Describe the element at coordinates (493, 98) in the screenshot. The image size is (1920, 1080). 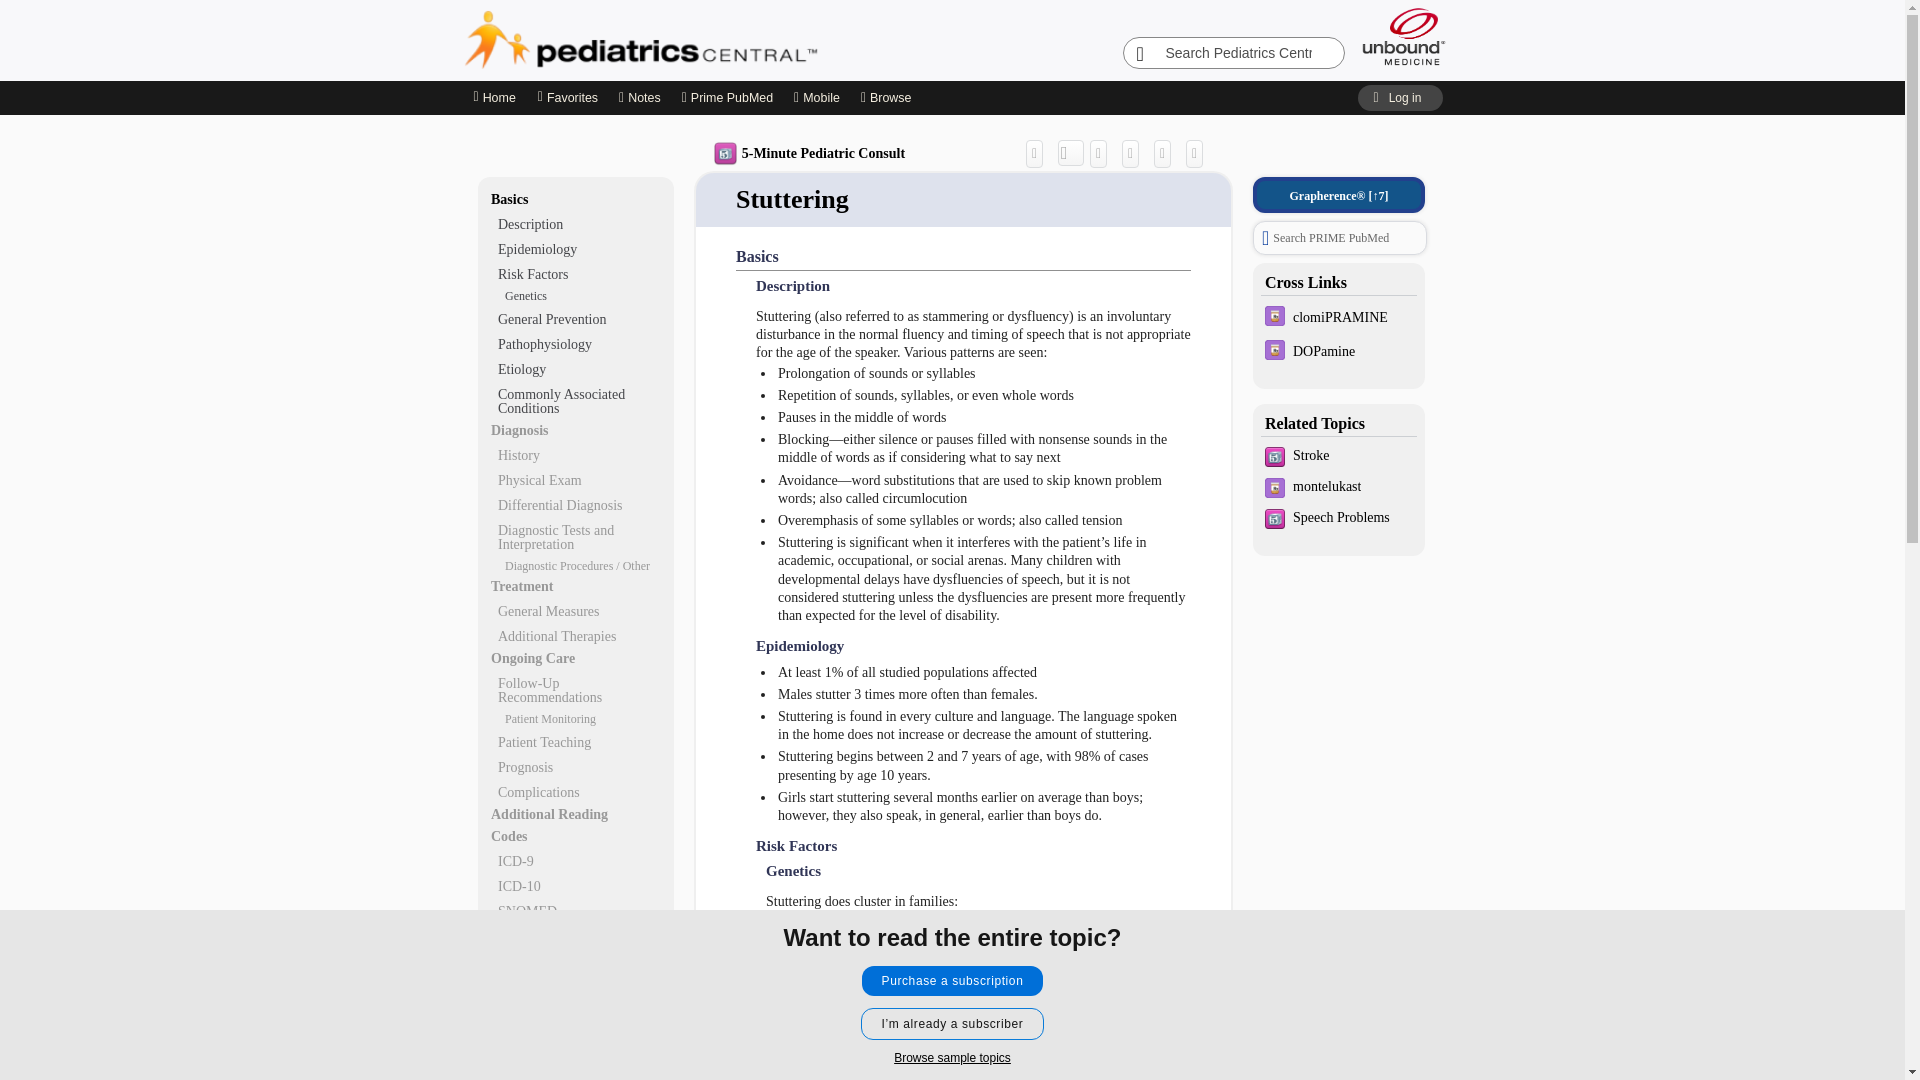
I see `Home` at that location.